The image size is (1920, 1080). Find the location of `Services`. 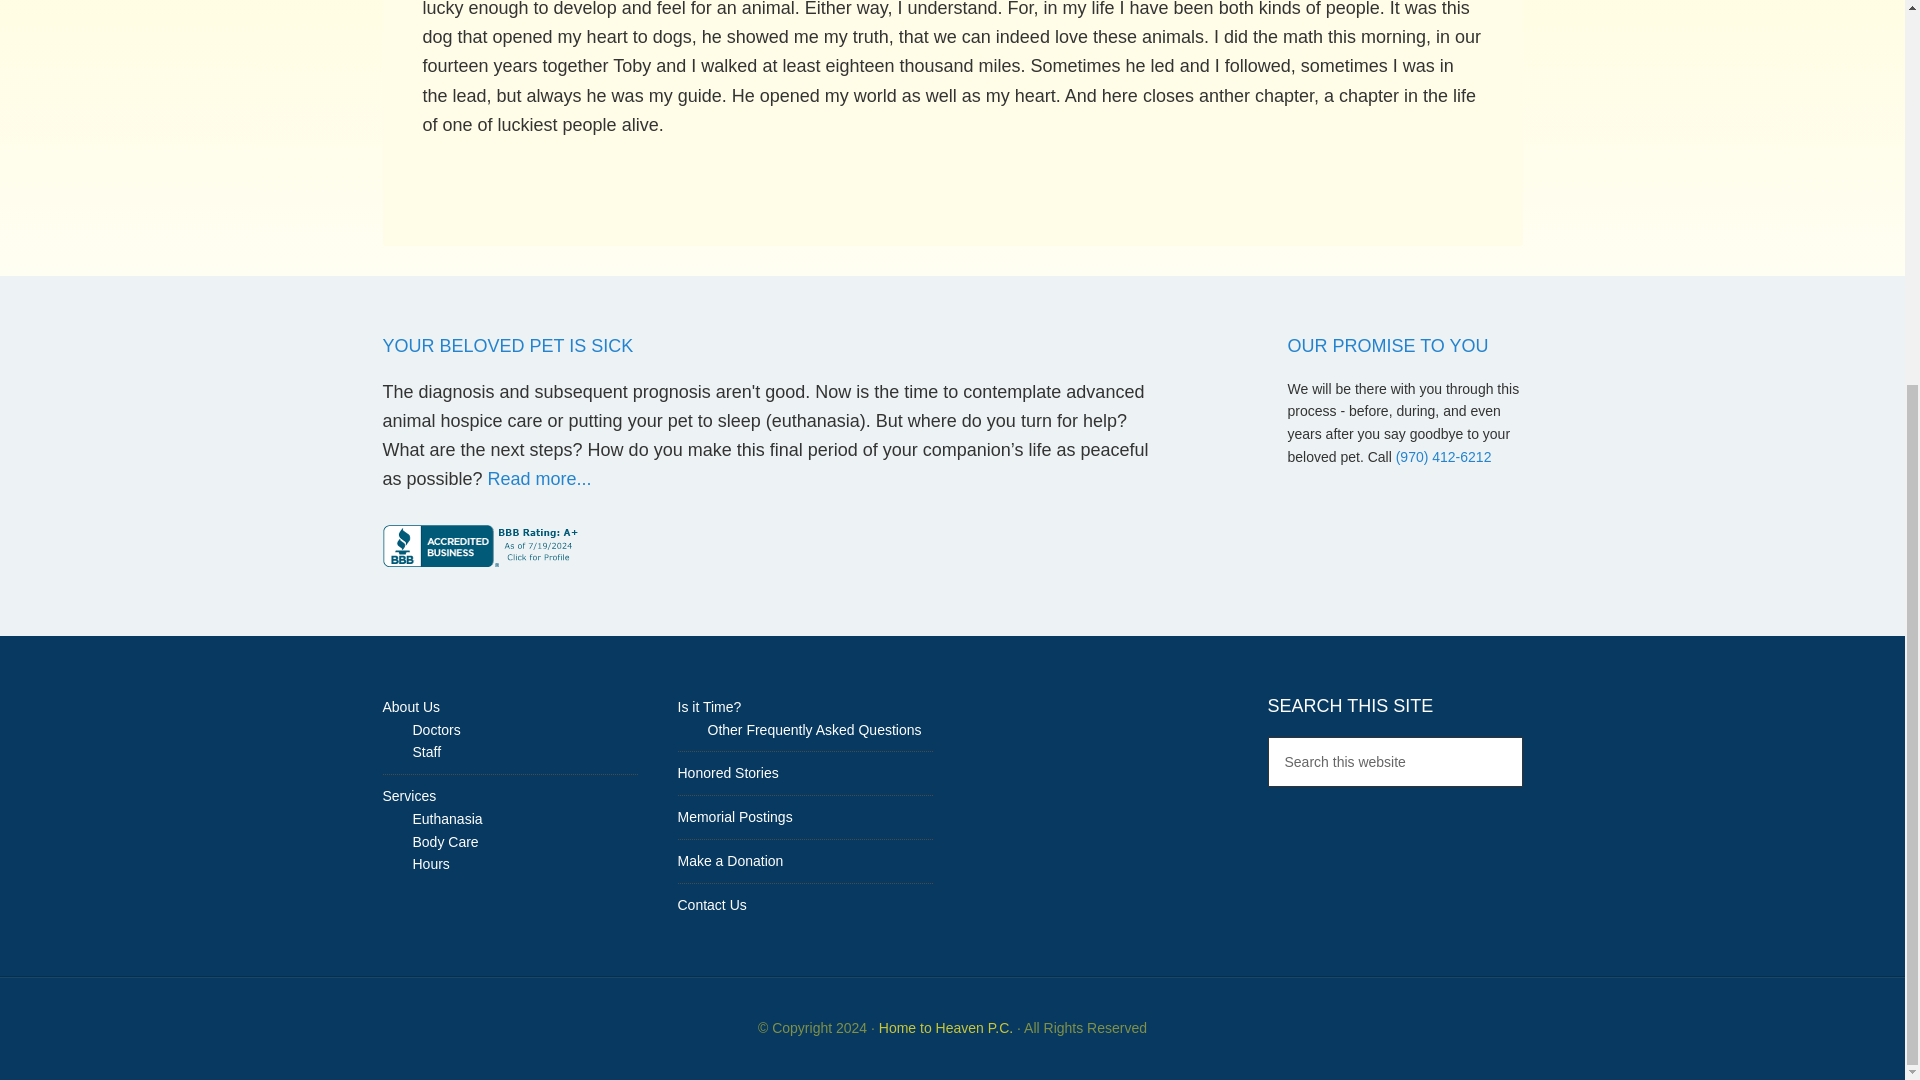

Services is located at coordinates (408, 796).